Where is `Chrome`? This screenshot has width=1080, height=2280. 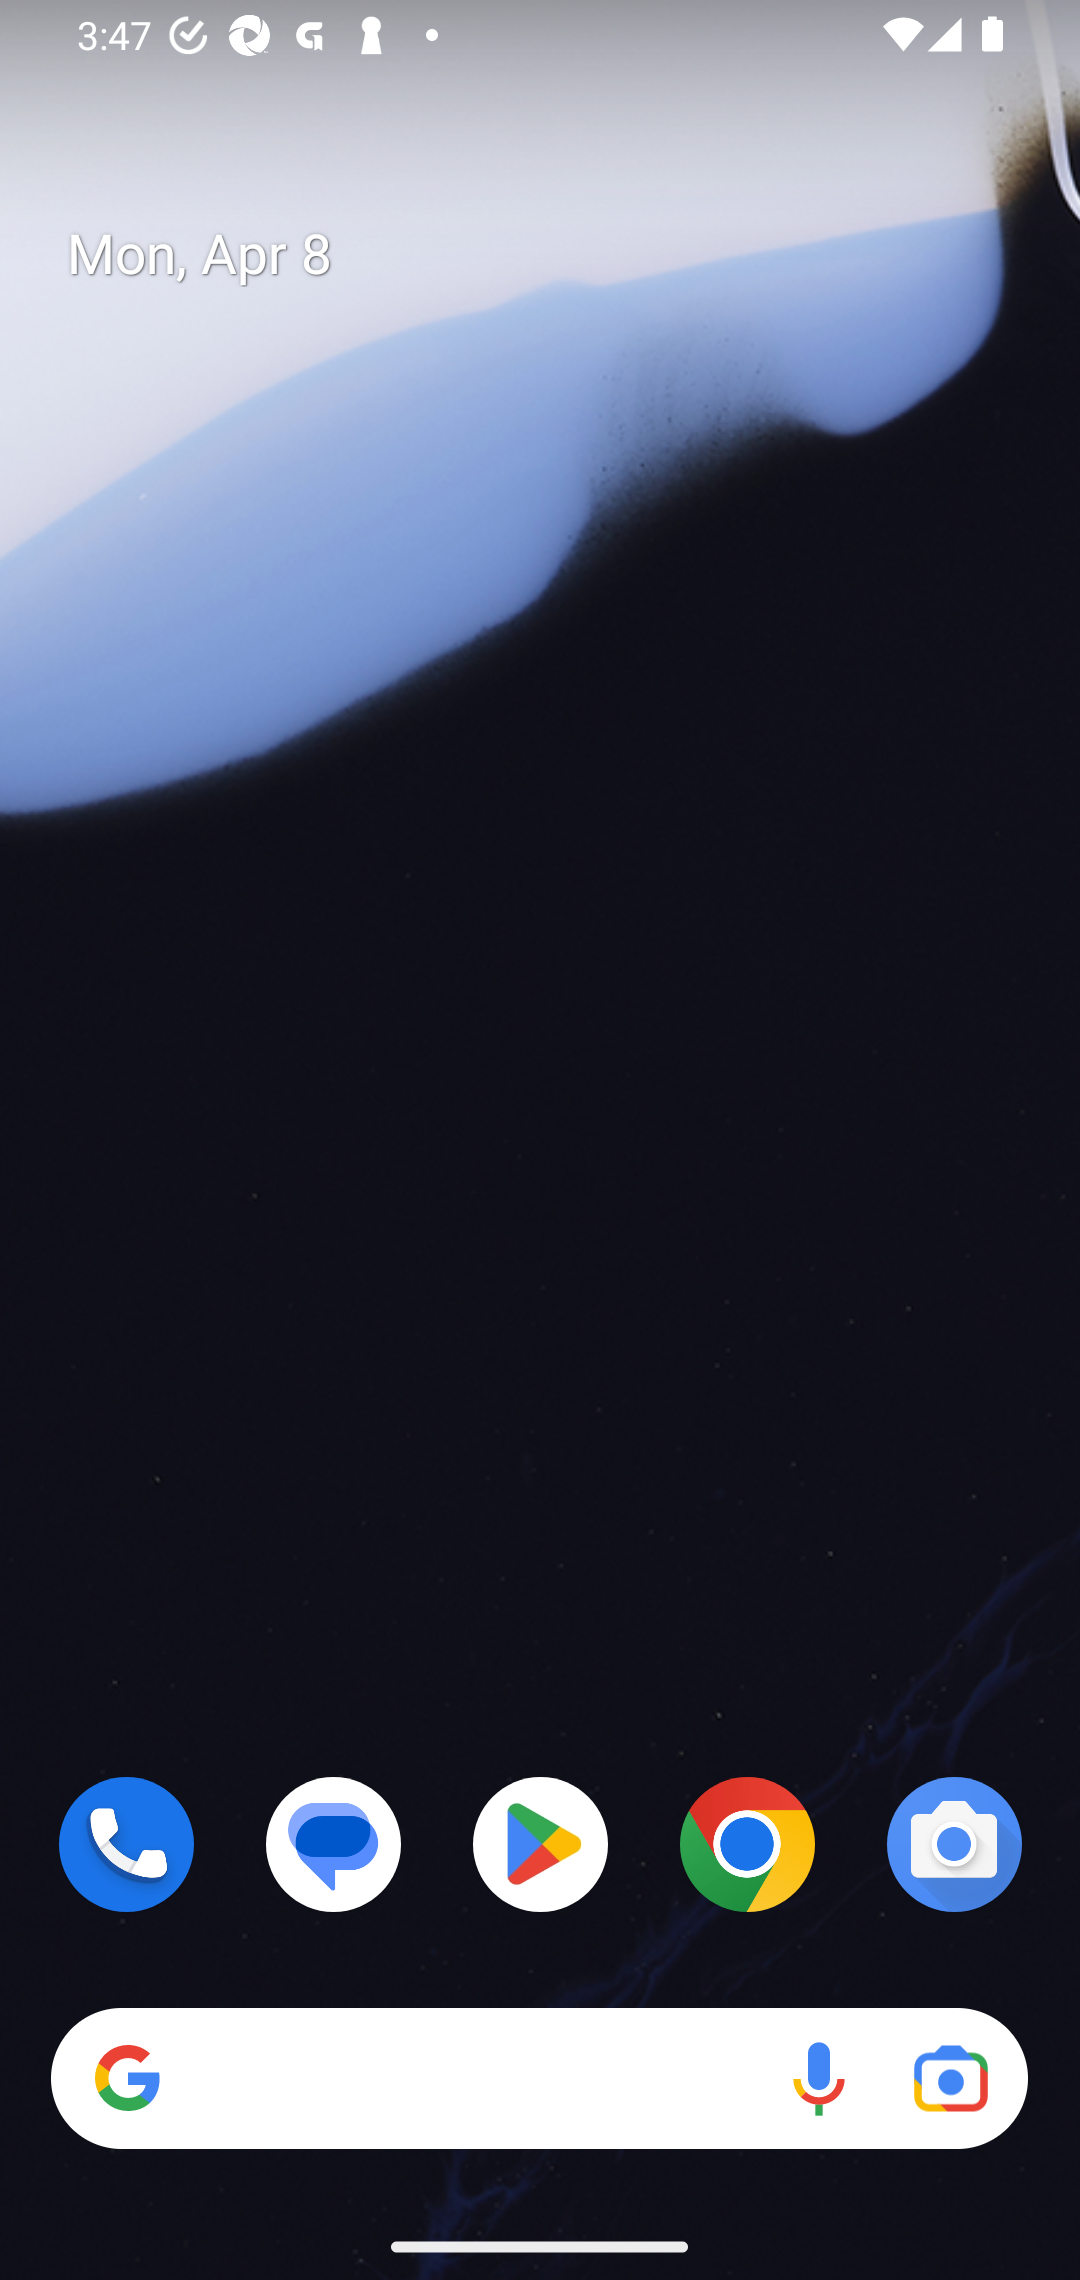
Chrome is located at coordinates (747, 1844).